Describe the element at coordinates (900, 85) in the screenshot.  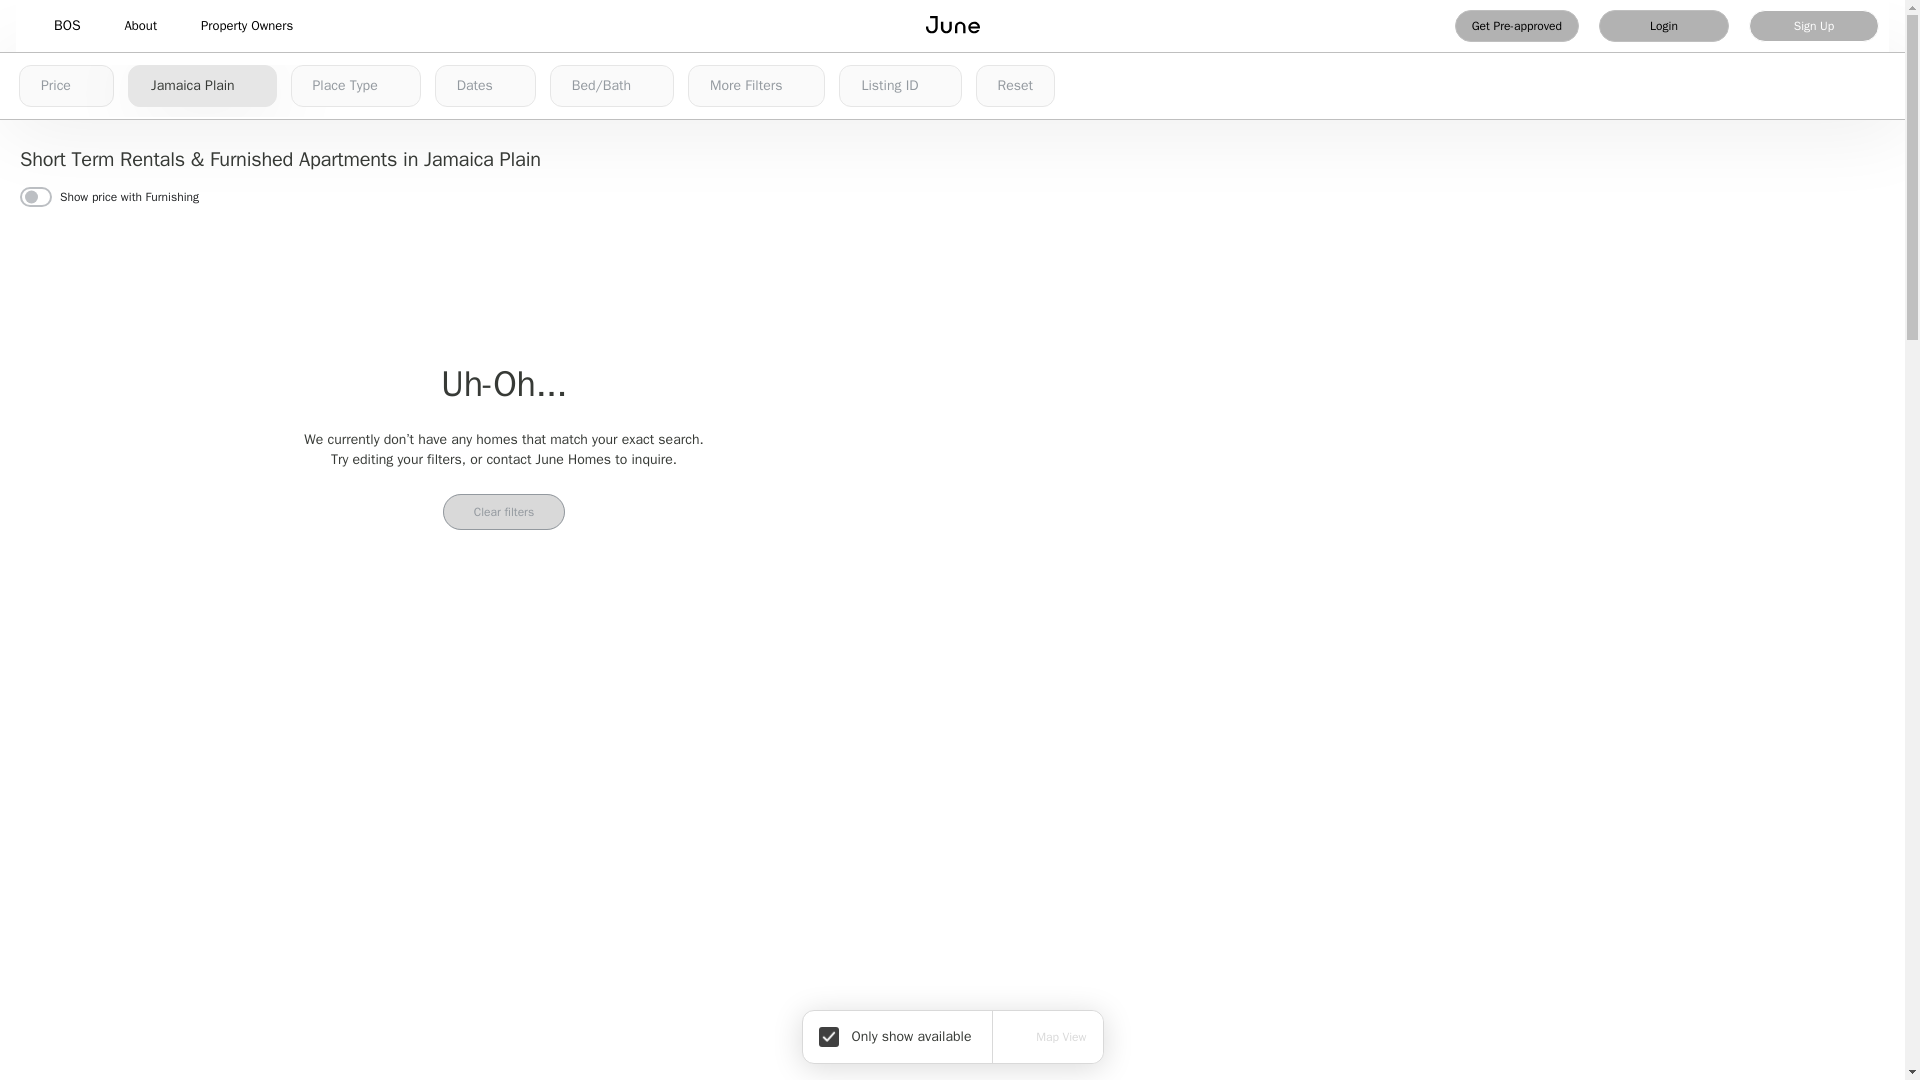
I see `Listing ID` at that location.